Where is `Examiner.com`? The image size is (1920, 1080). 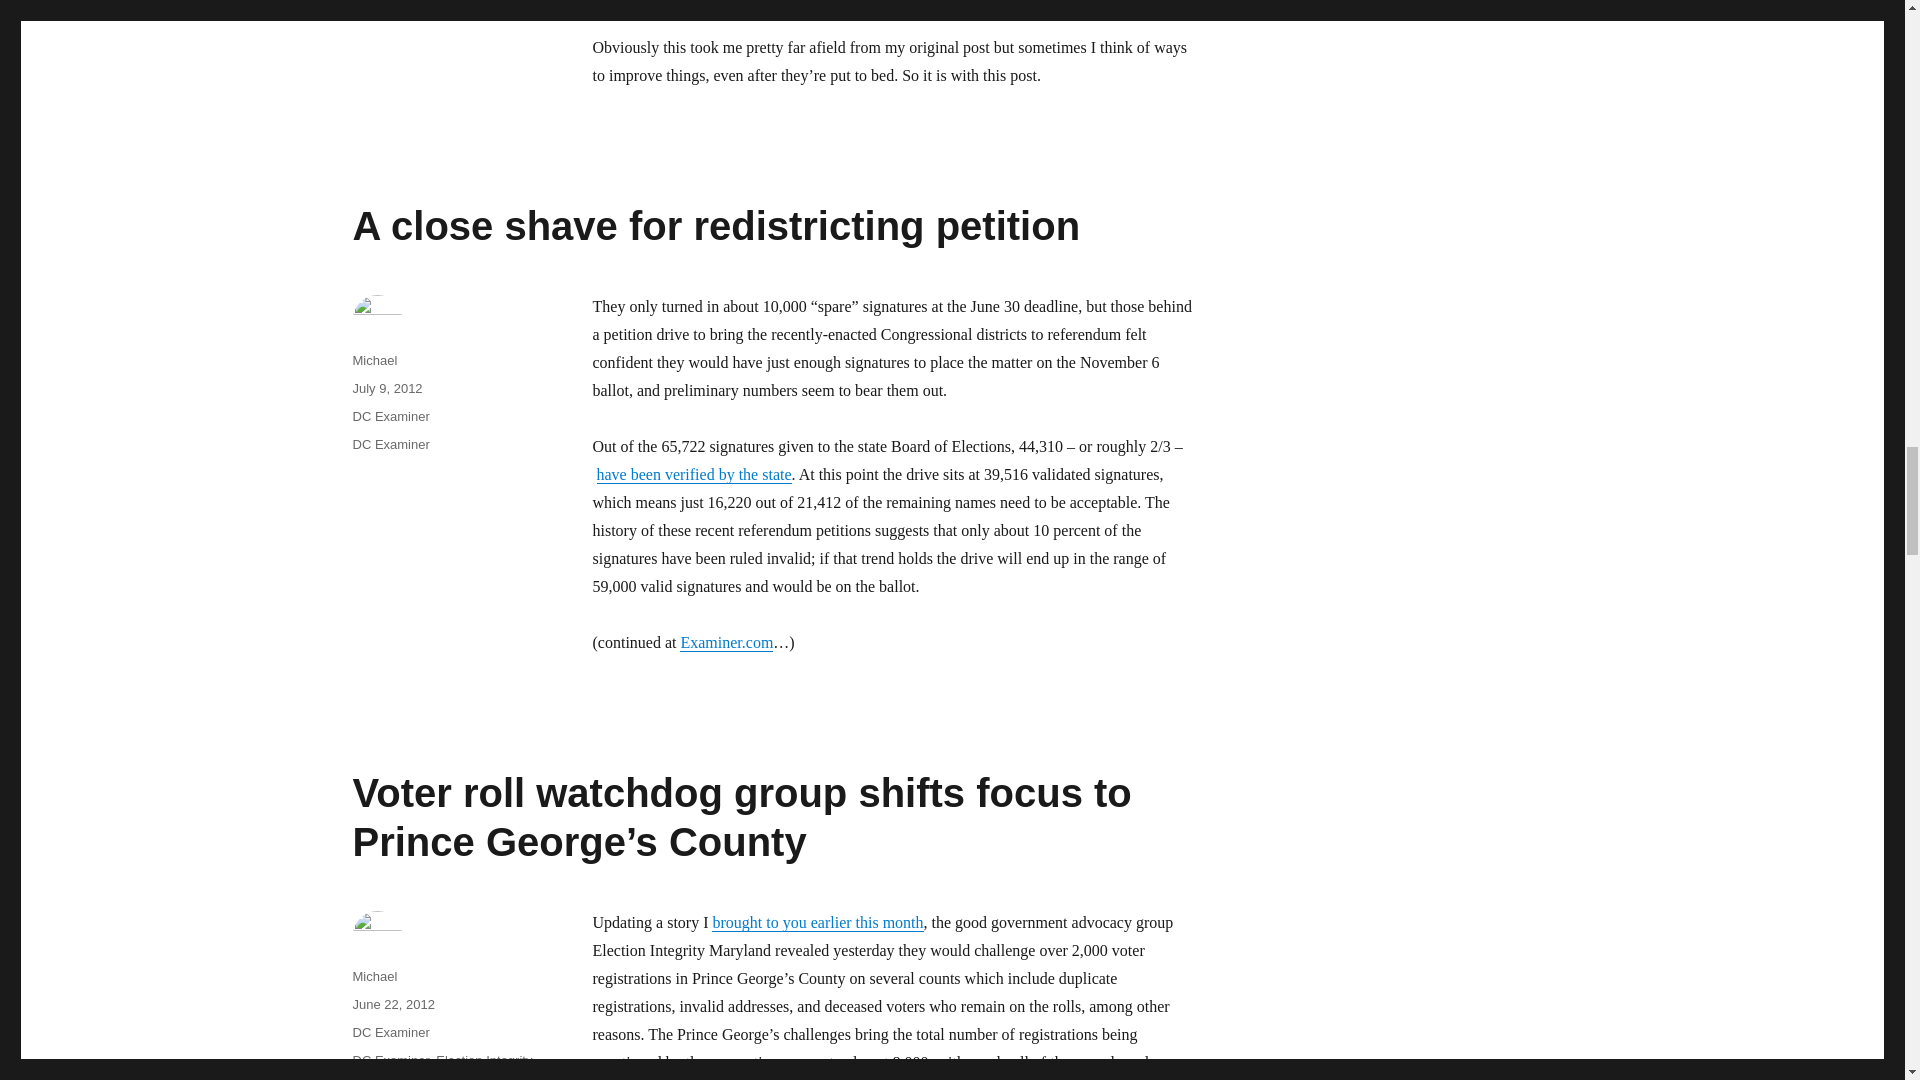
Examiner.com is located at coordinates (726, 642).